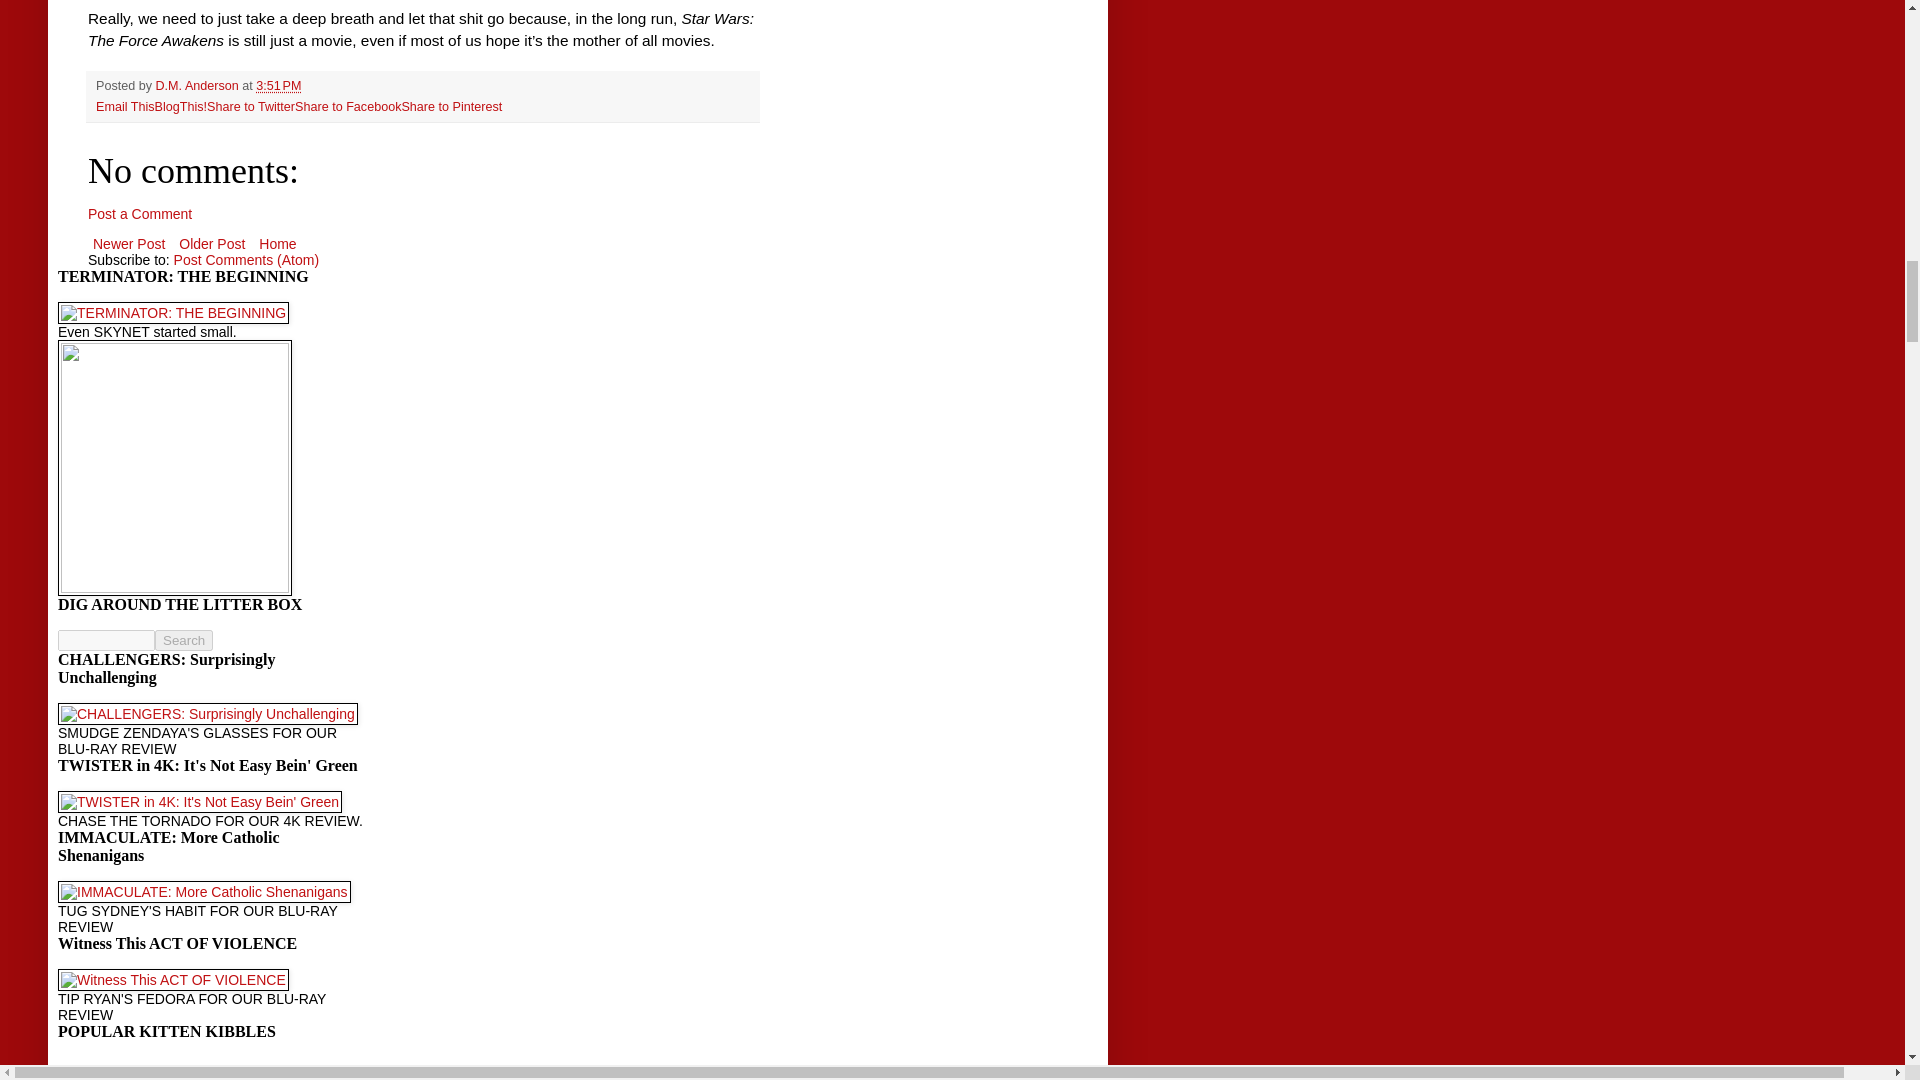  Describe the element at coordinates (140, 214) in the screenshot. I see `Post a Comment` at that location.